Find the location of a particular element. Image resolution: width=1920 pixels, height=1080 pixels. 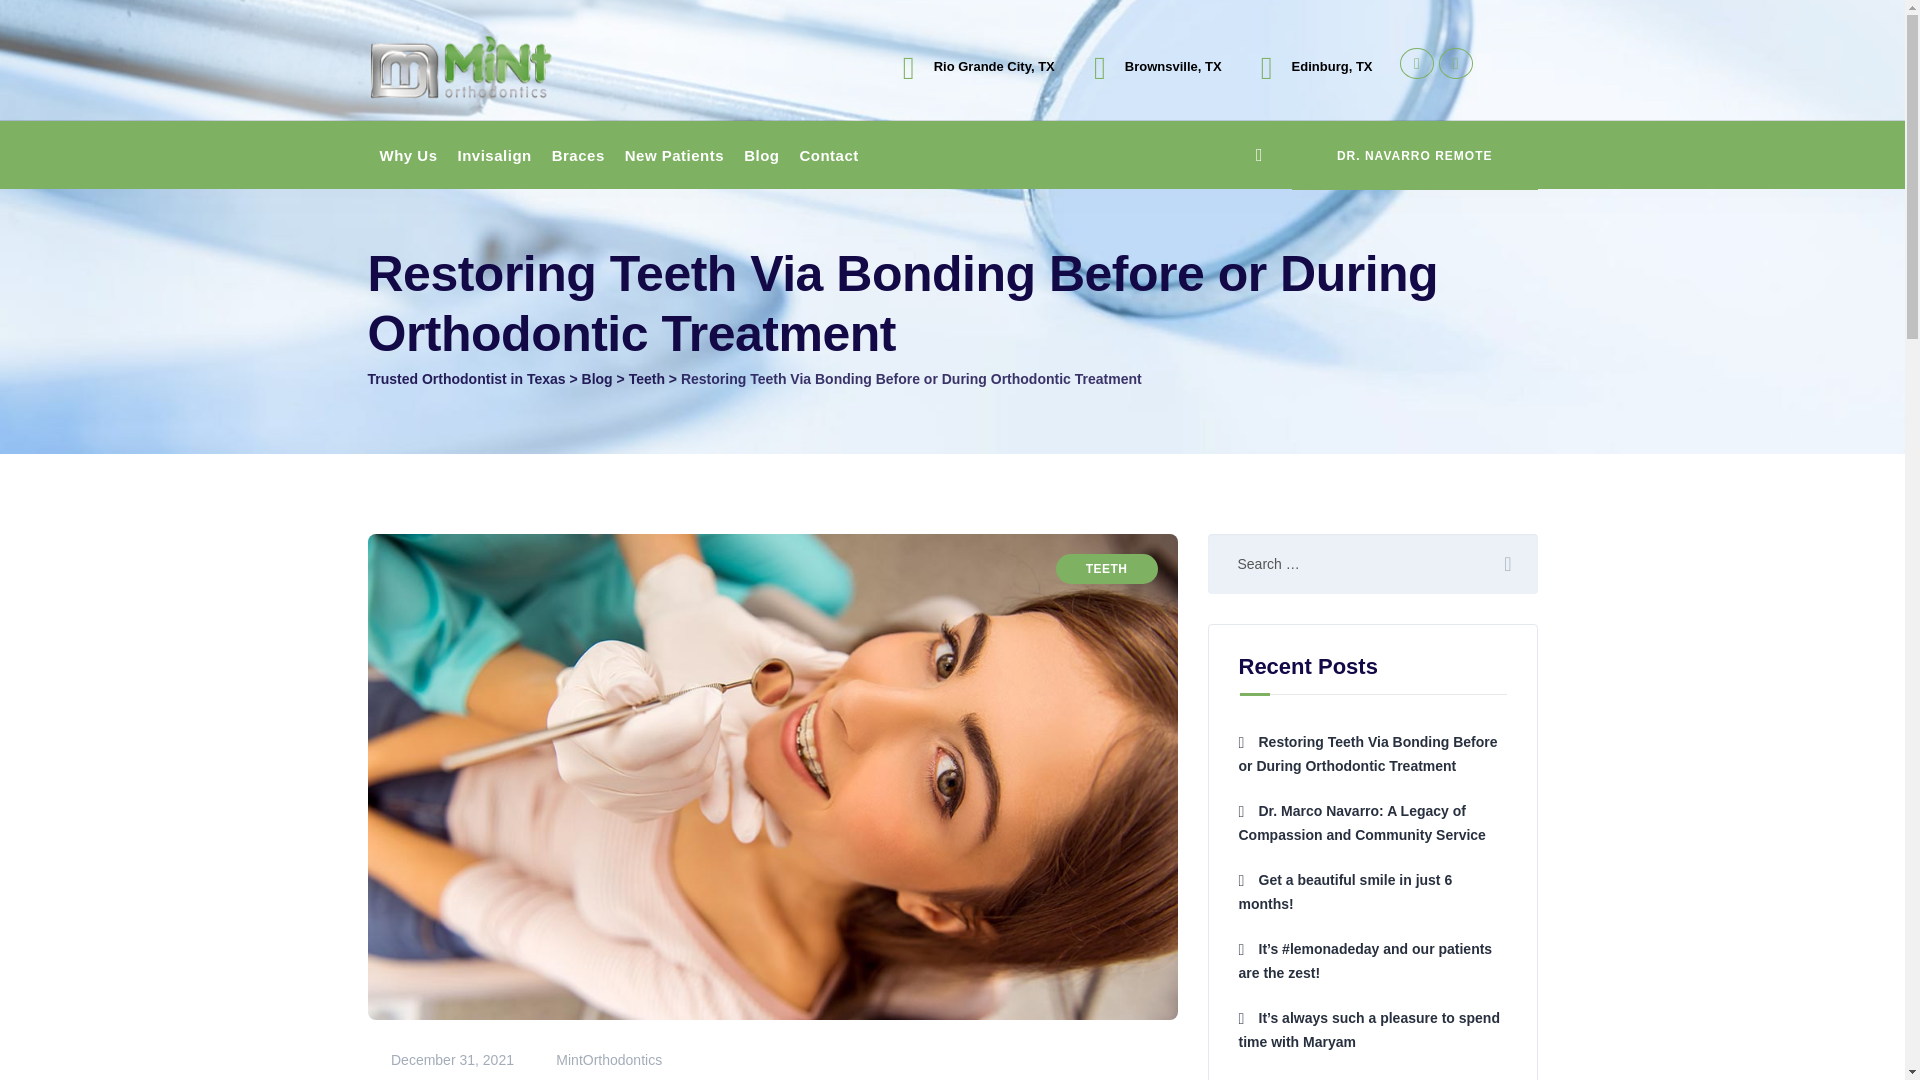

Rio Grande City, TX is located at coordinates (994, 66).